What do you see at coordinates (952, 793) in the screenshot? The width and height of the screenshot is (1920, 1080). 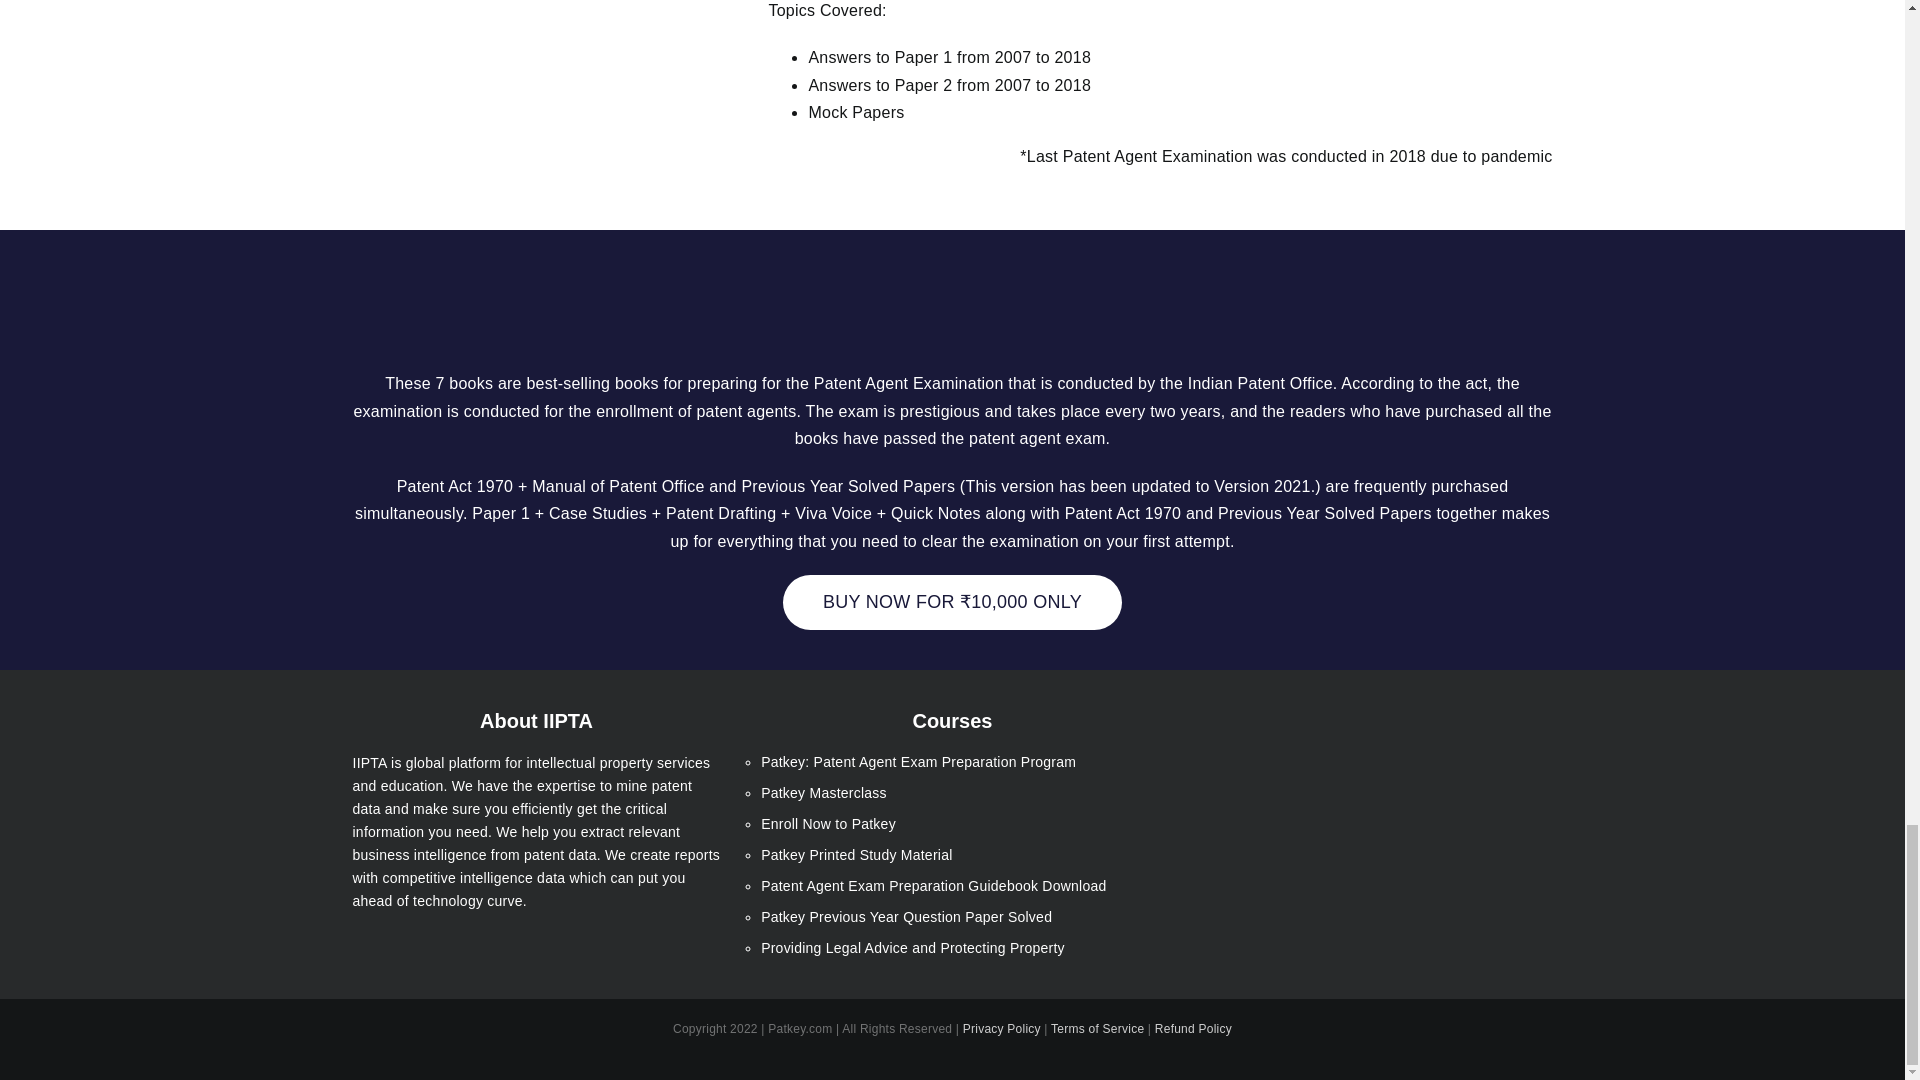 I see `Patkey Masterclass` at bounding box center [952, 793].